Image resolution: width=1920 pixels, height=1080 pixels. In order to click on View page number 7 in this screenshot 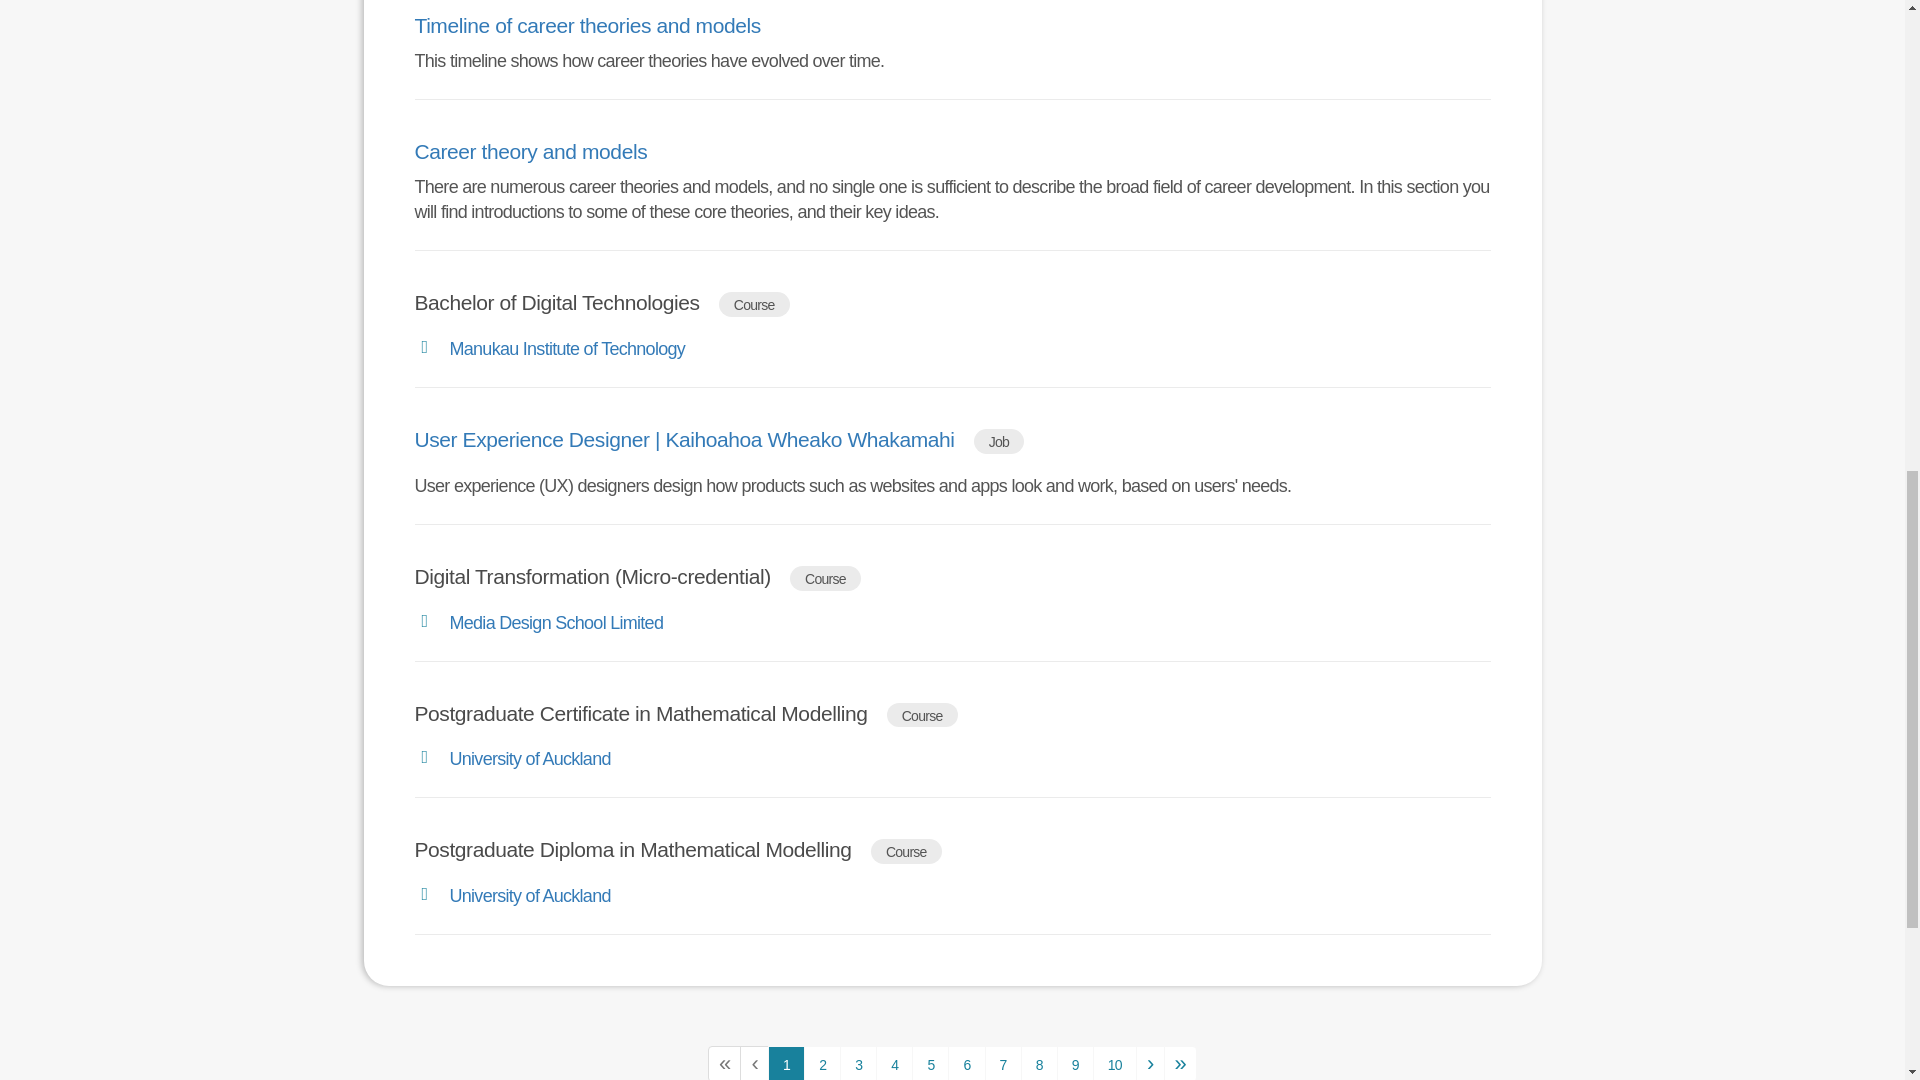, I will do `click(1002, 1063)`.